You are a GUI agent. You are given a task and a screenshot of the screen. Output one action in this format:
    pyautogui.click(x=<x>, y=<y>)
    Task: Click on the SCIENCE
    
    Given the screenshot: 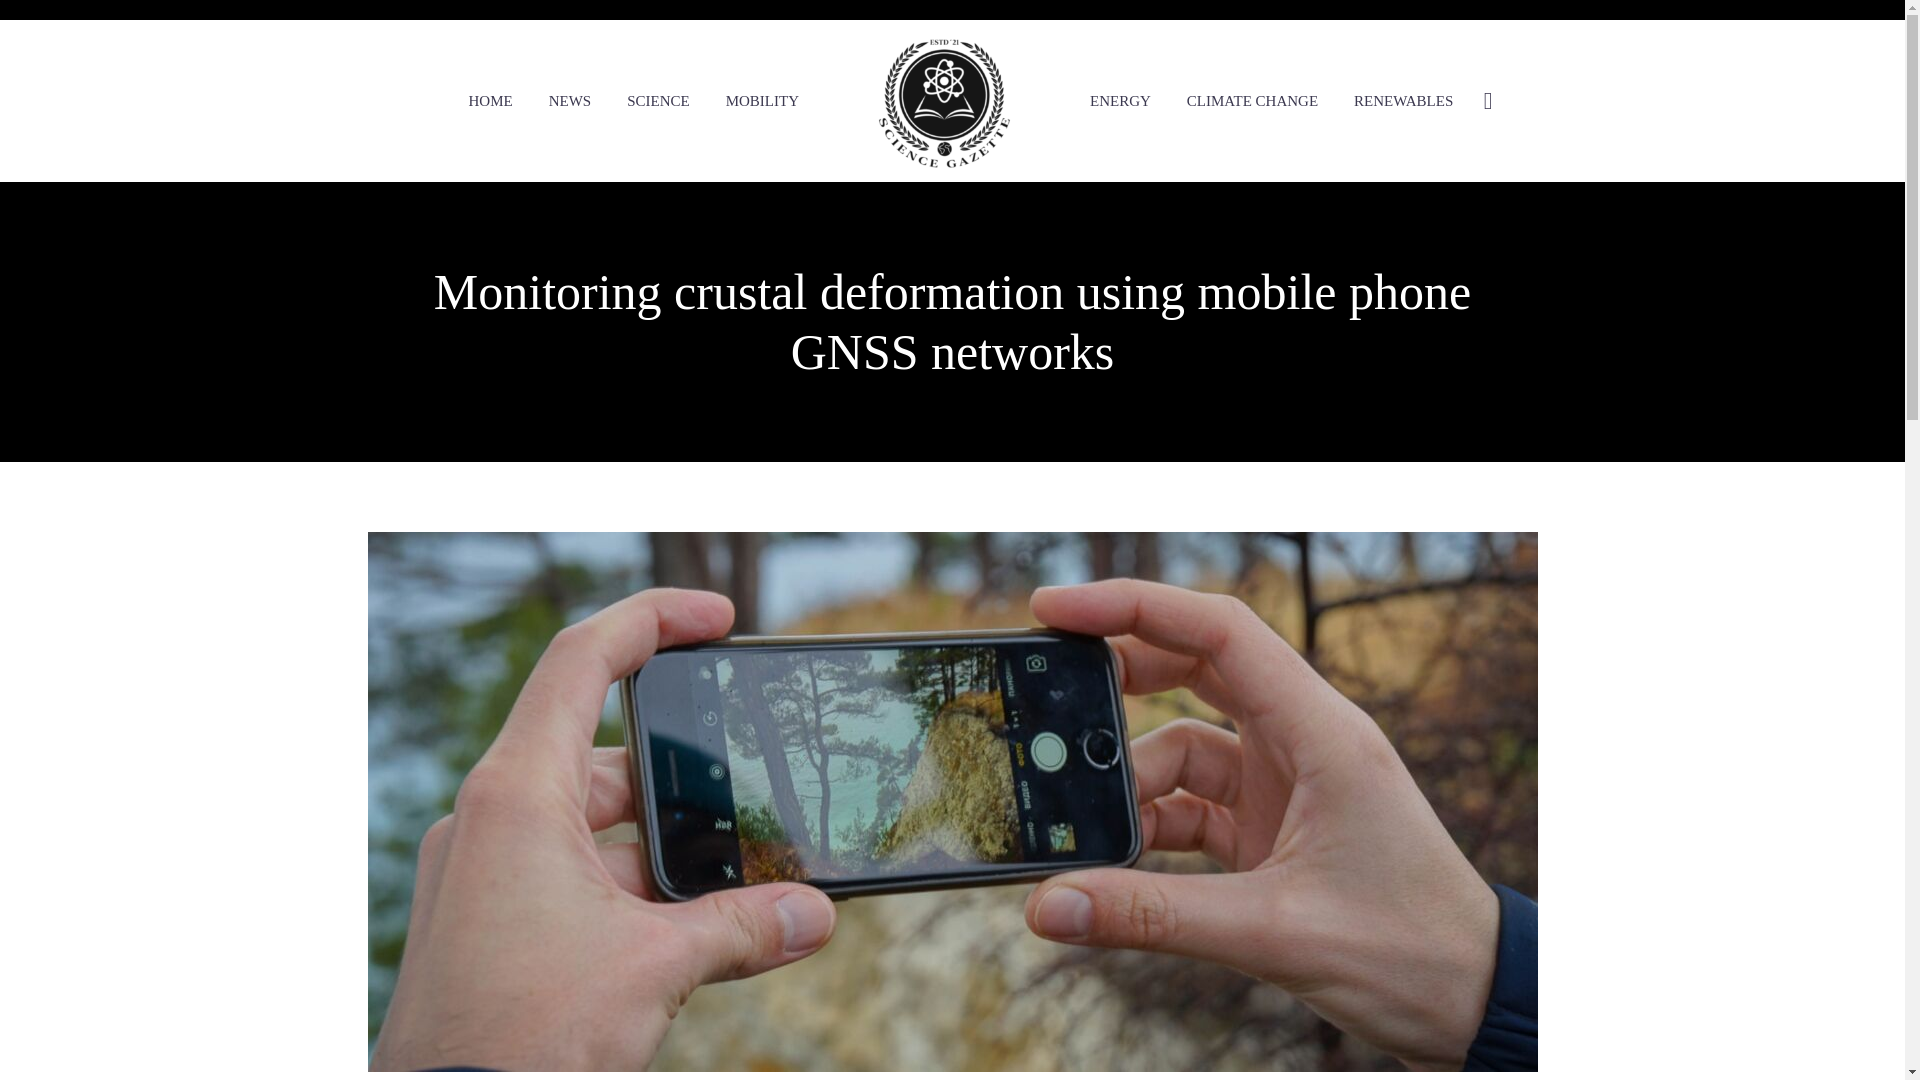 What is the action you would take?
    pyautogui.click(x=658, y=100)
    